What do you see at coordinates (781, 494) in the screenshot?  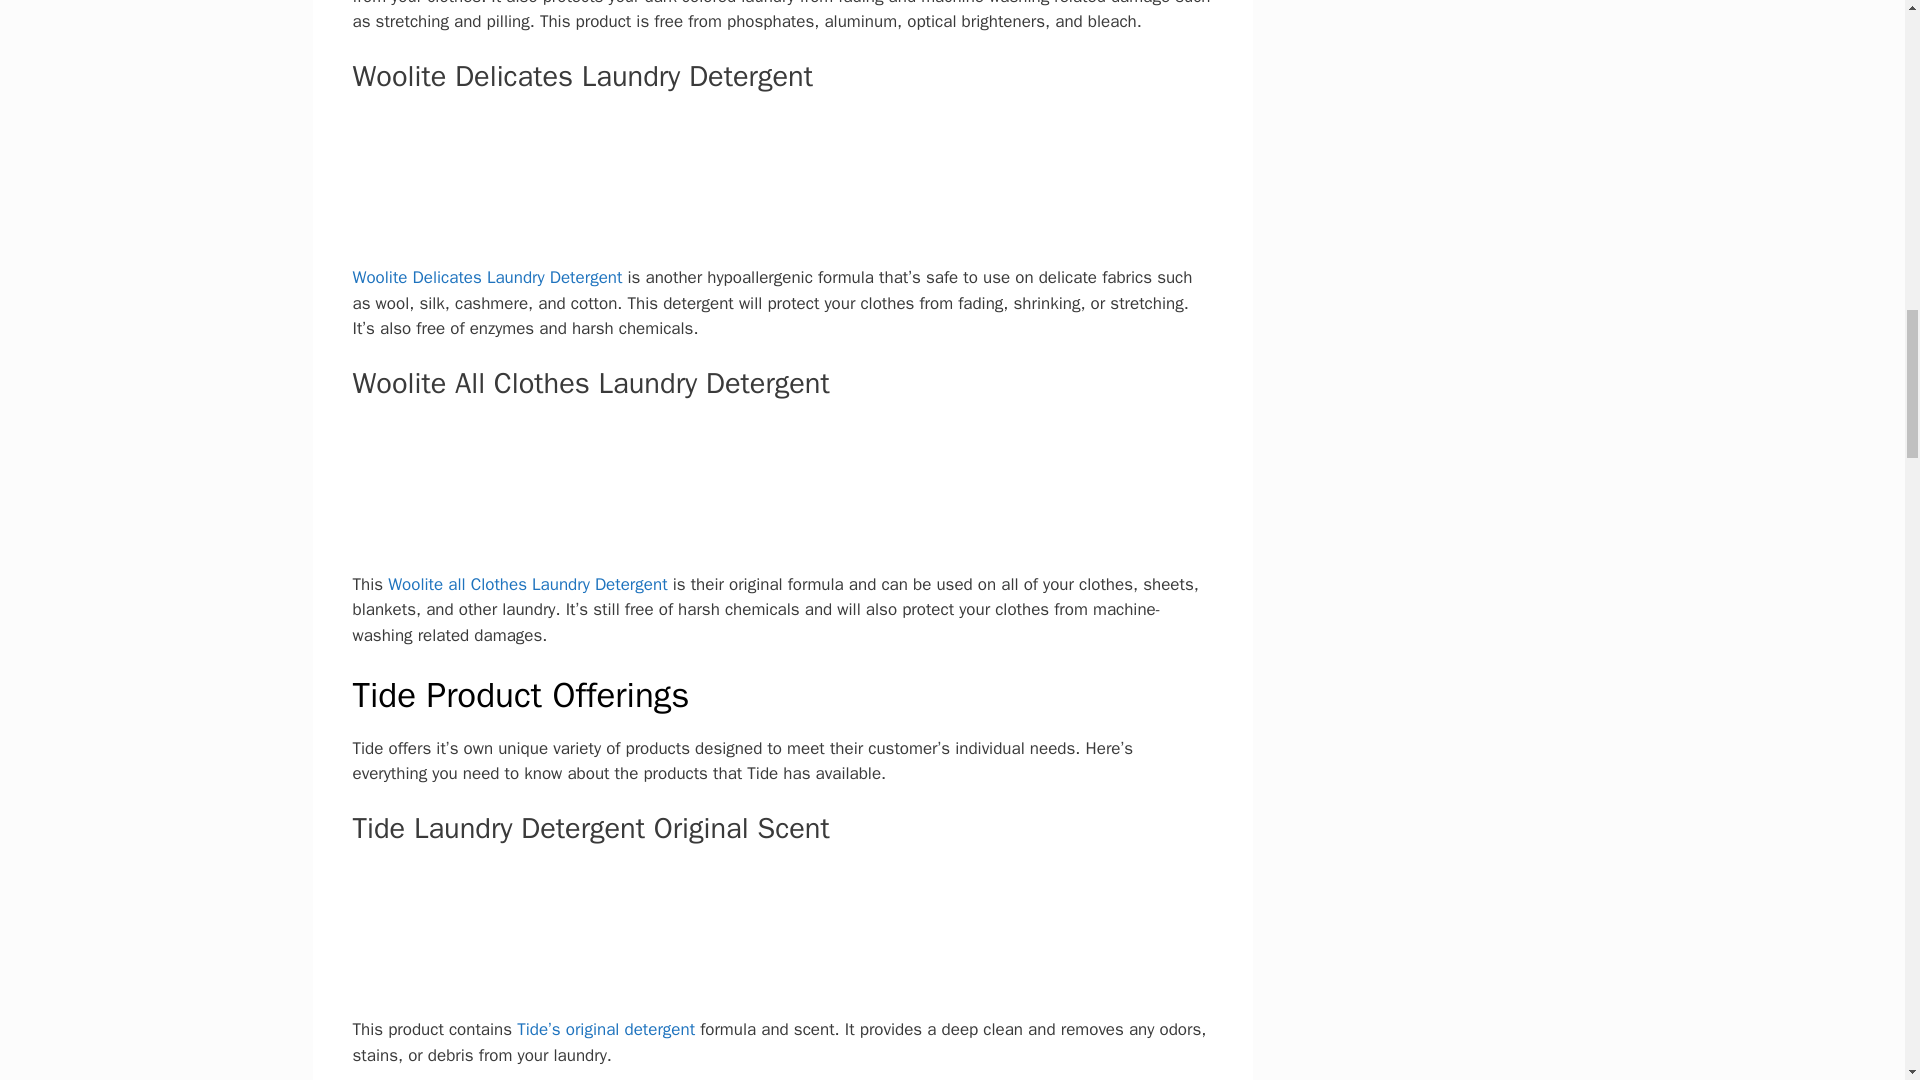 I see `90fl oz of Woolite All Clothes, 60 Loads, Original Scent` at bounding box center [781, 494].